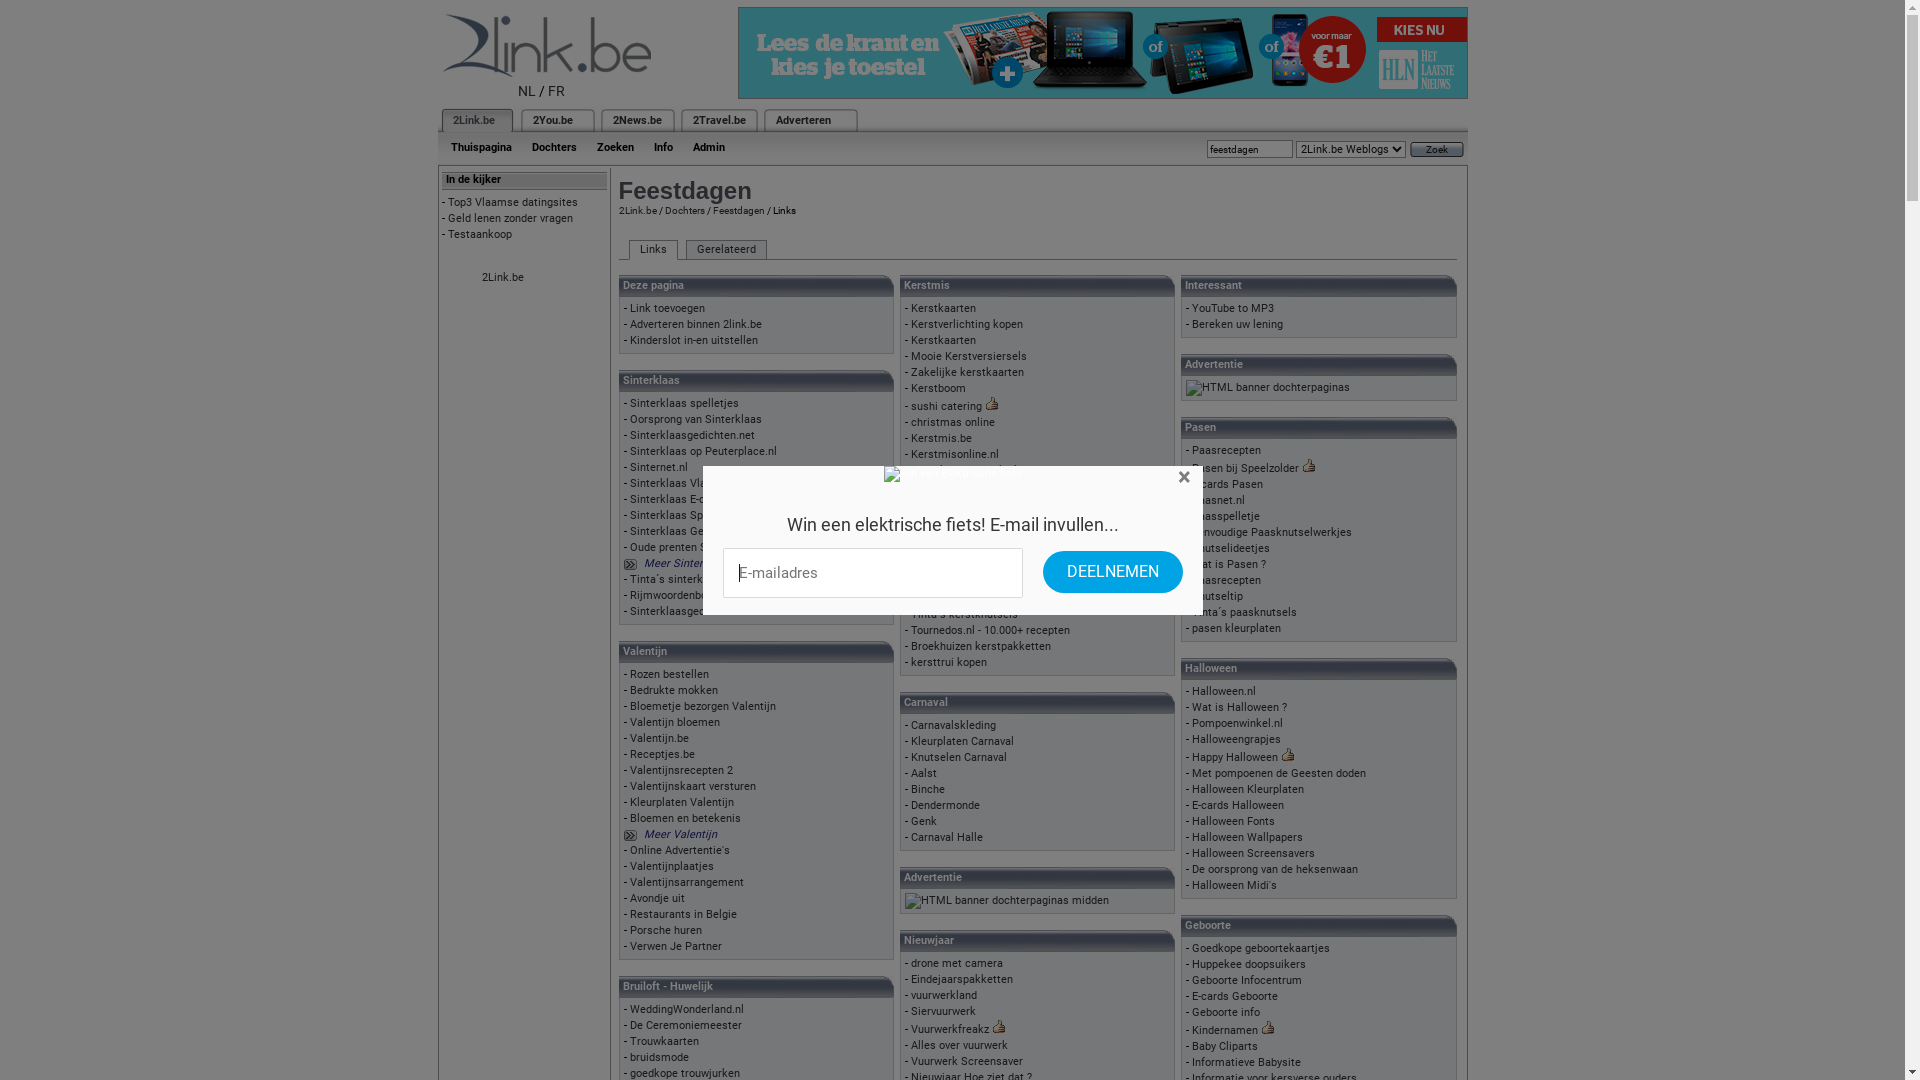 The height and width of the screenshot is (1080, 1920). I want to click on E-cards Pasen, so click(1228, 484).